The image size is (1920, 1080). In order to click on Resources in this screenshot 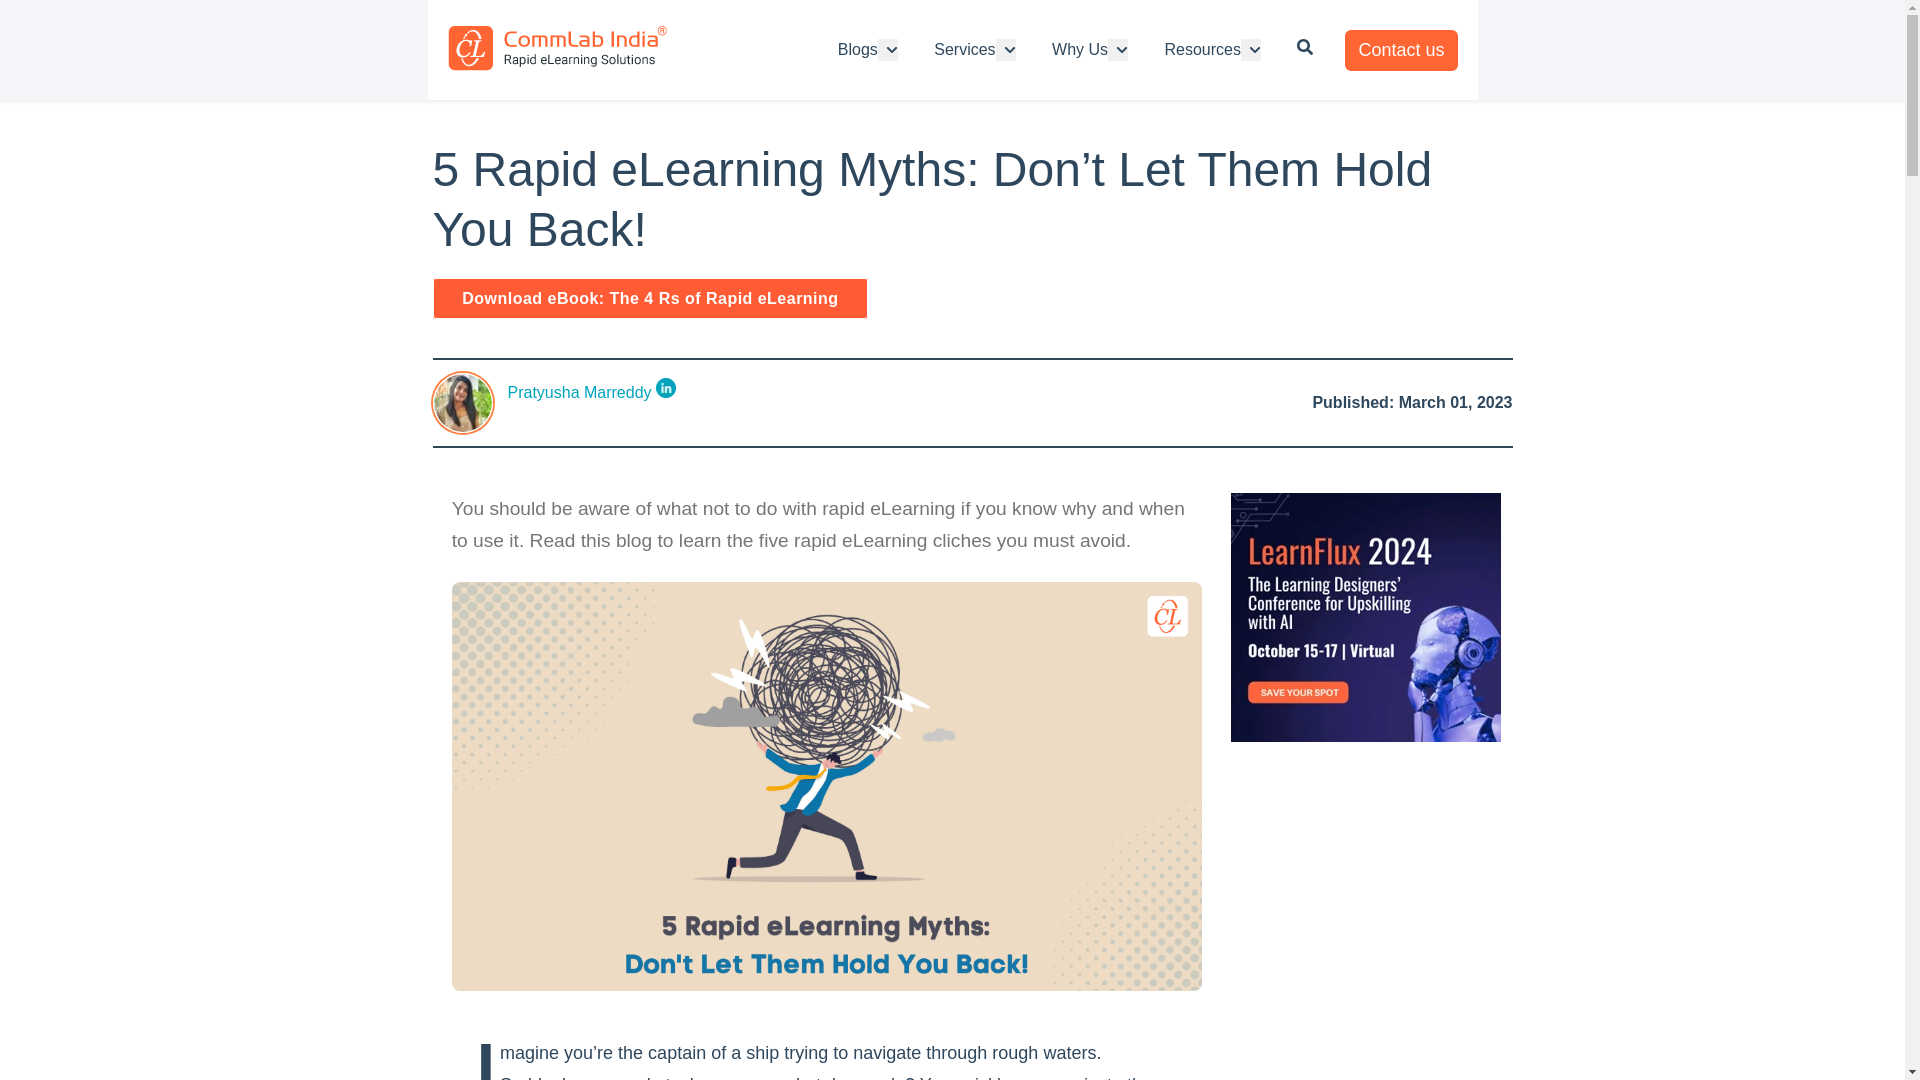, I will do `click(1202, 49)`.